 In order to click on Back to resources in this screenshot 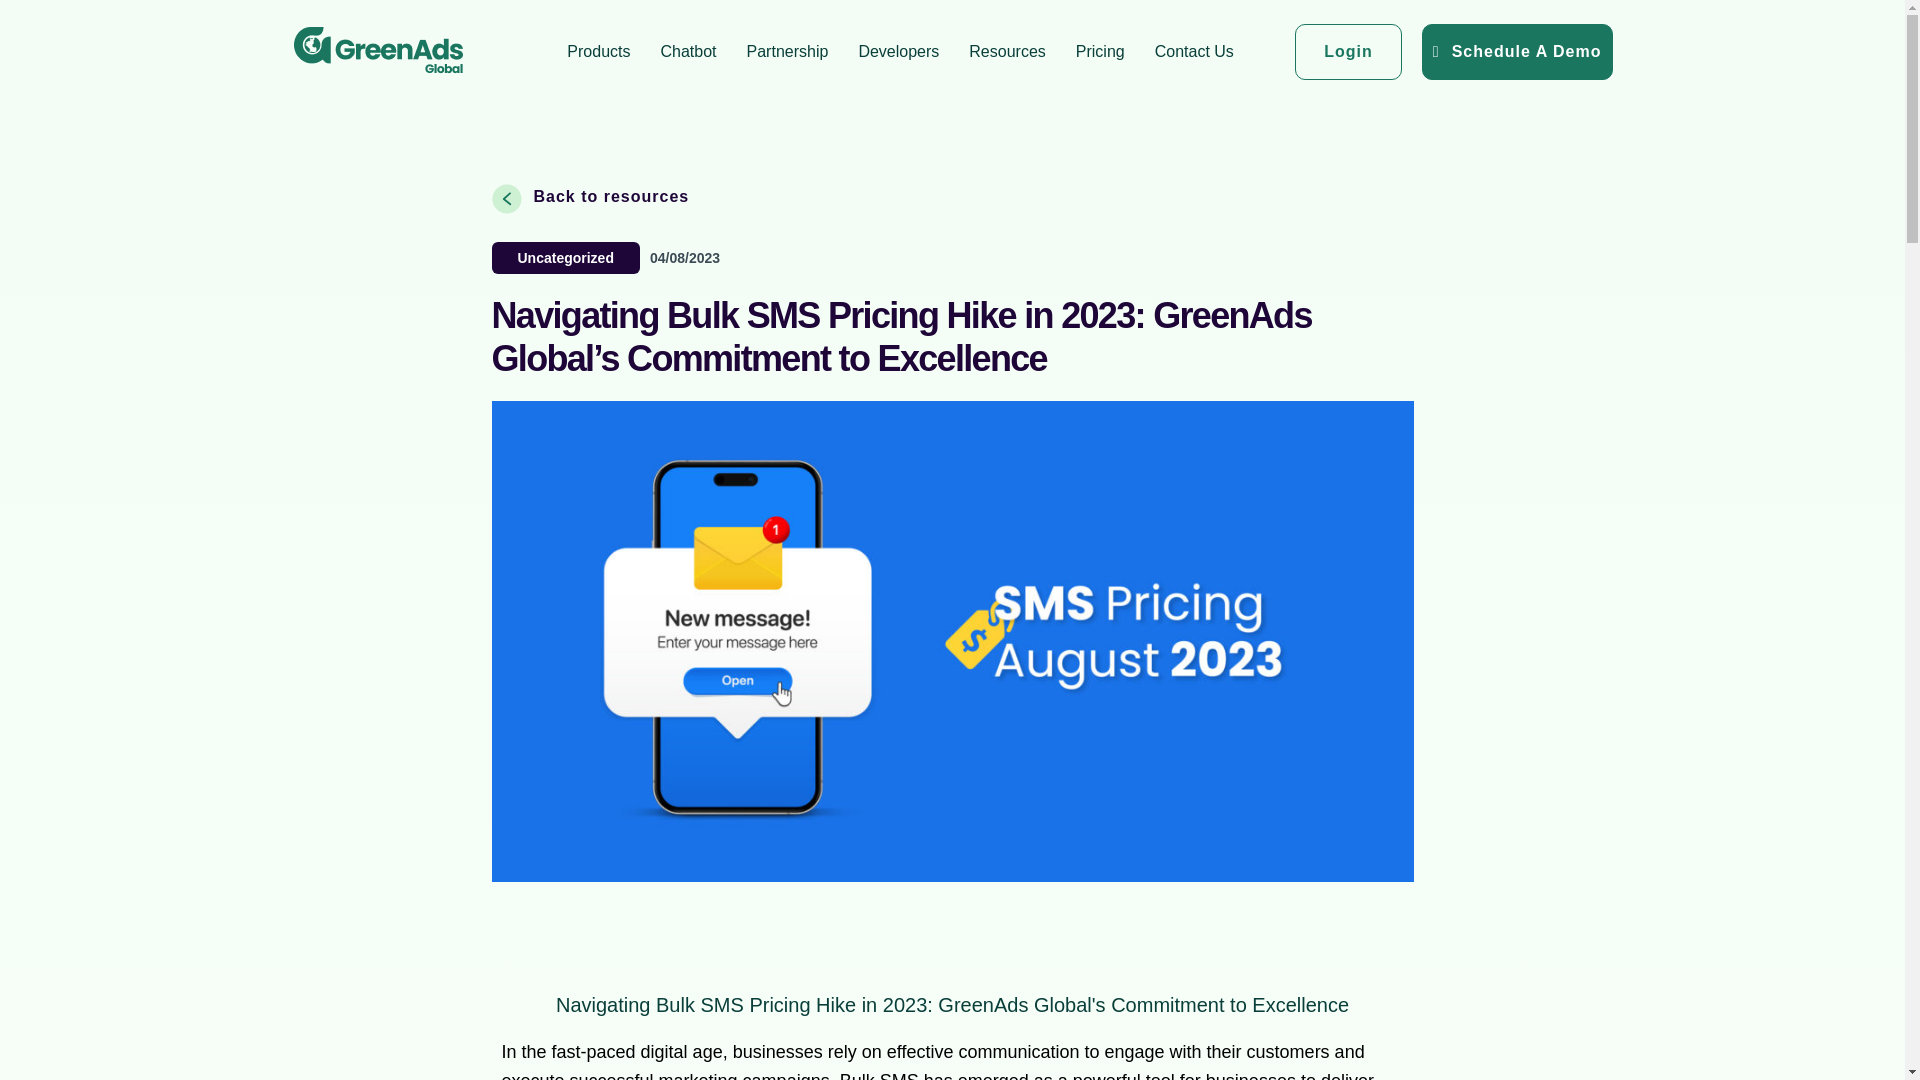, I will do `click(590, 202)`.